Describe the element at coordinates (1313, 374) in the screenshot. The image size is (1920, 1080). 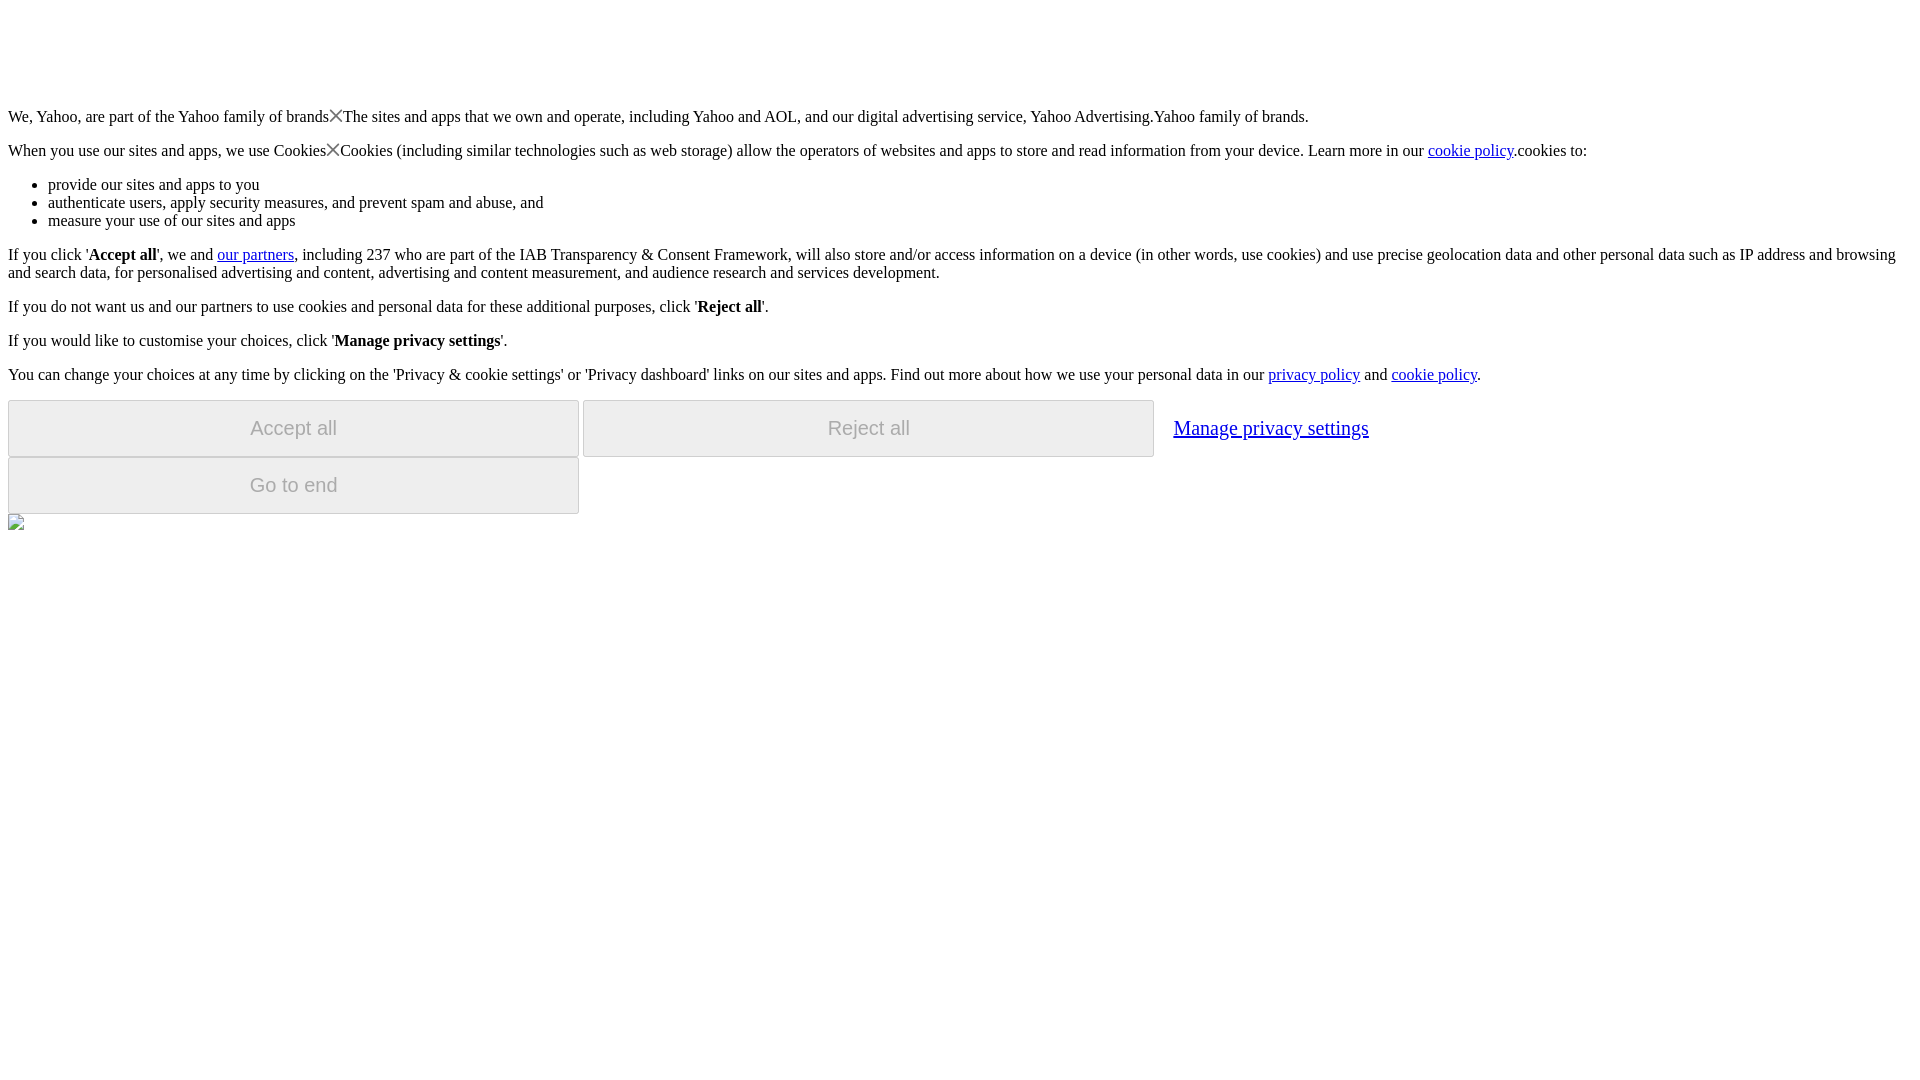
I see `privacy policy` at that location.